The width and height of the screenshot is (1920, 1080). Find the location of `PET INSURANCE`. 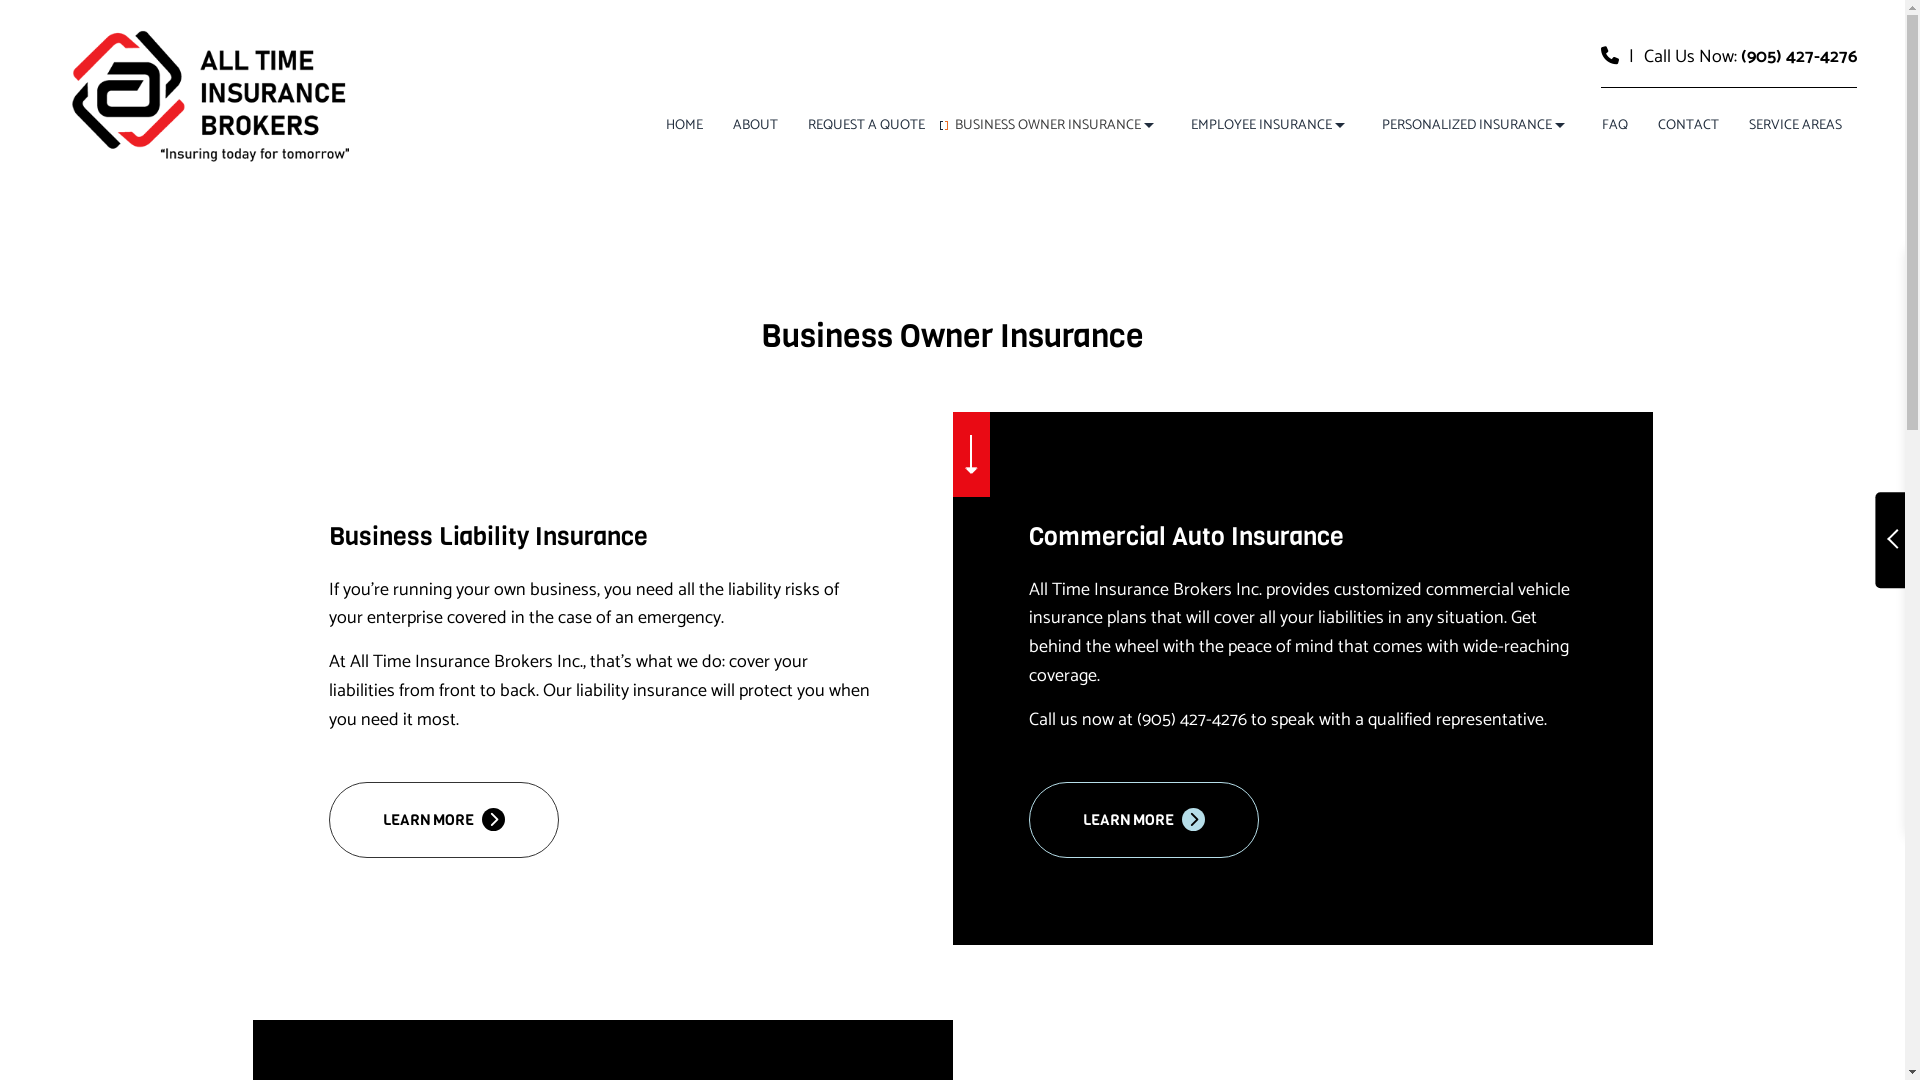

PET INSURANCE is located at coordinates (1224, 374).